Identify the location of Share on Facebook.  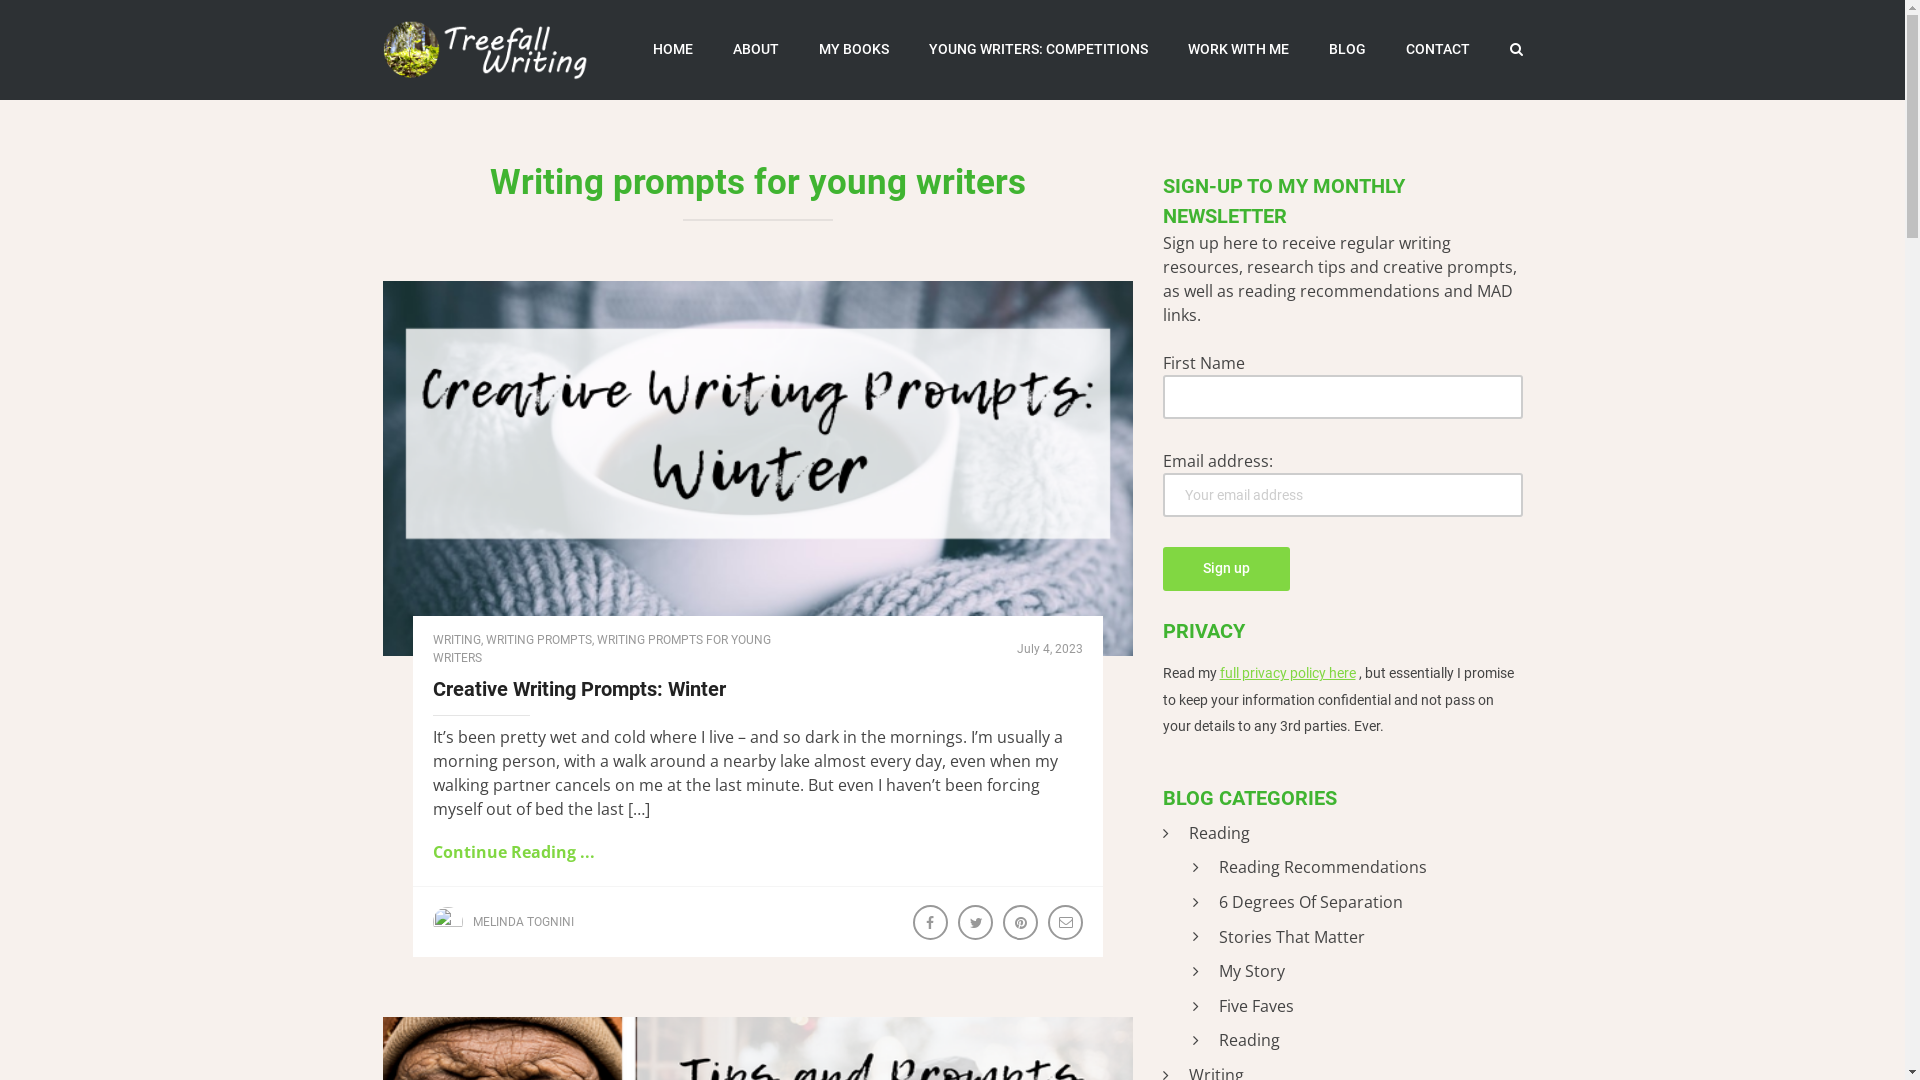
(932, 924).